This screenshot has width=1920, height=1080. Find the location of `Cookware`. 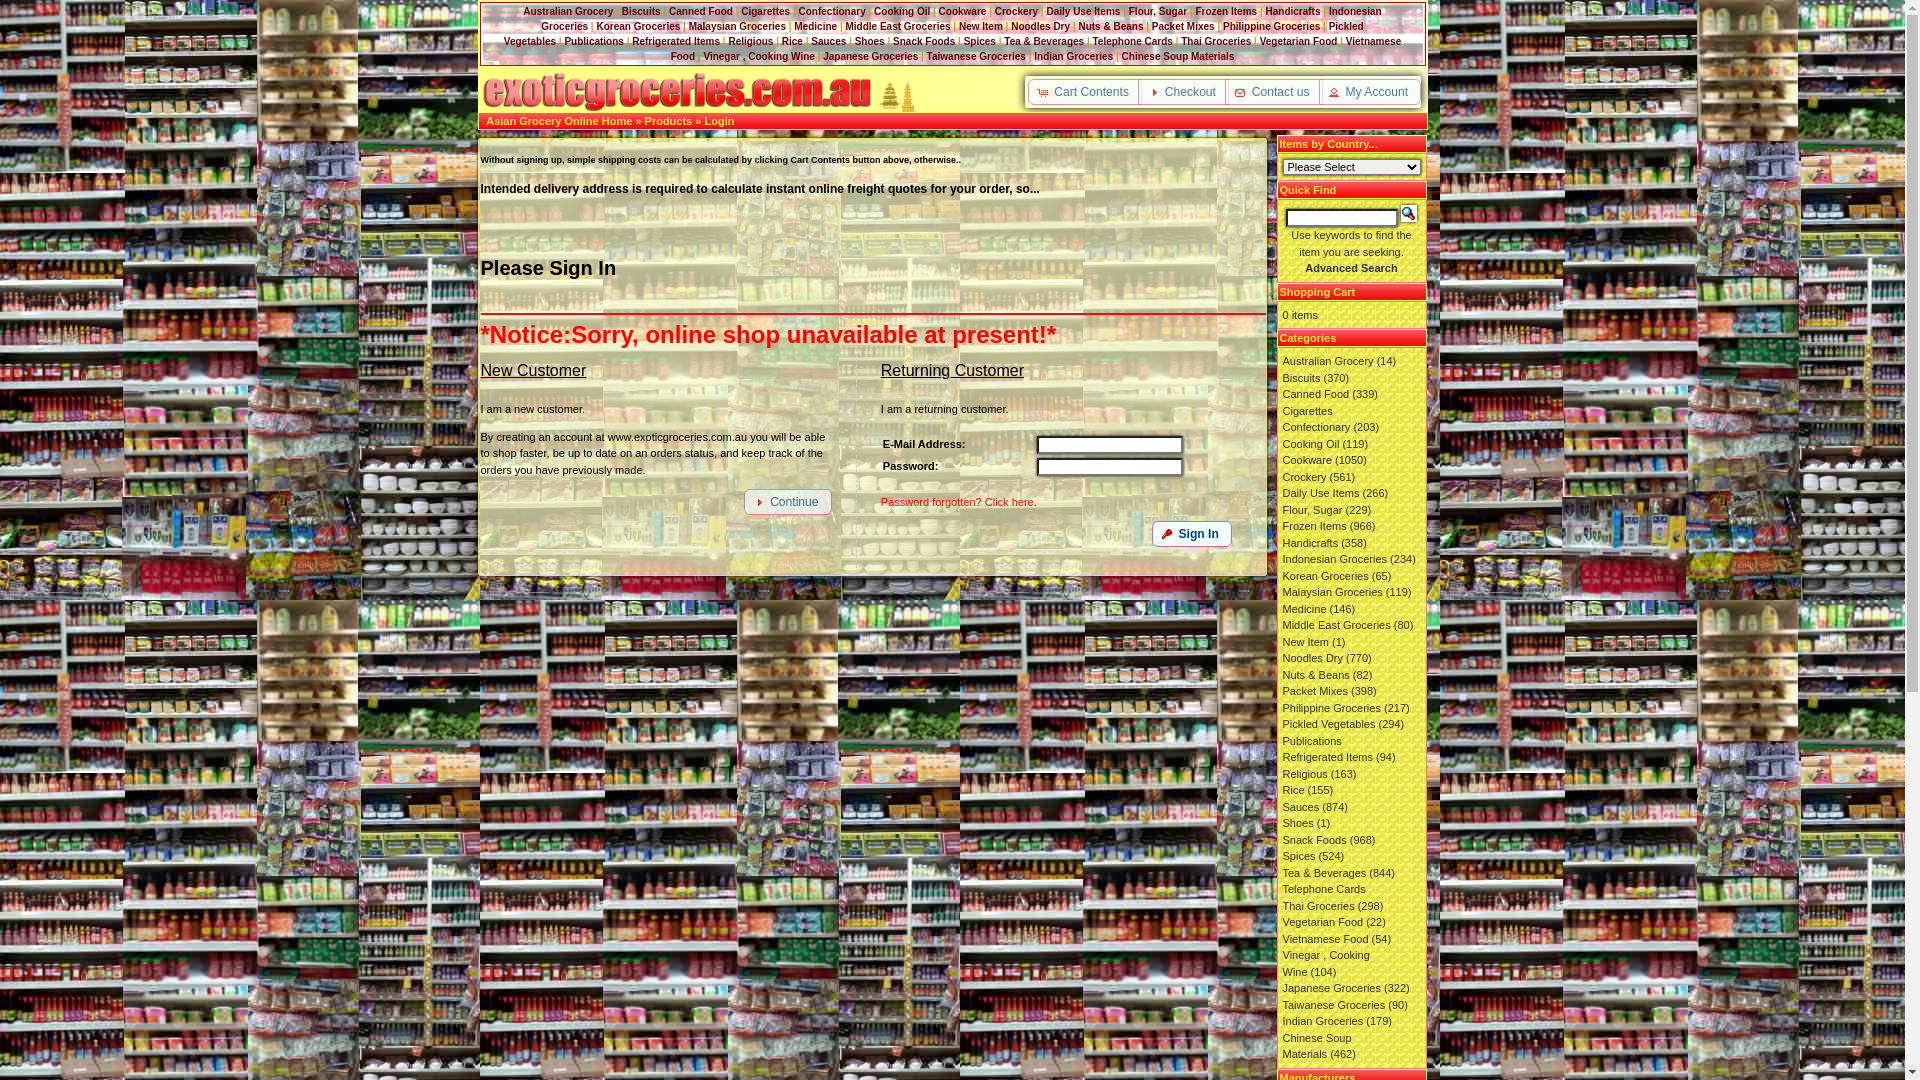

Cookware is located at coordinates (963, 12).